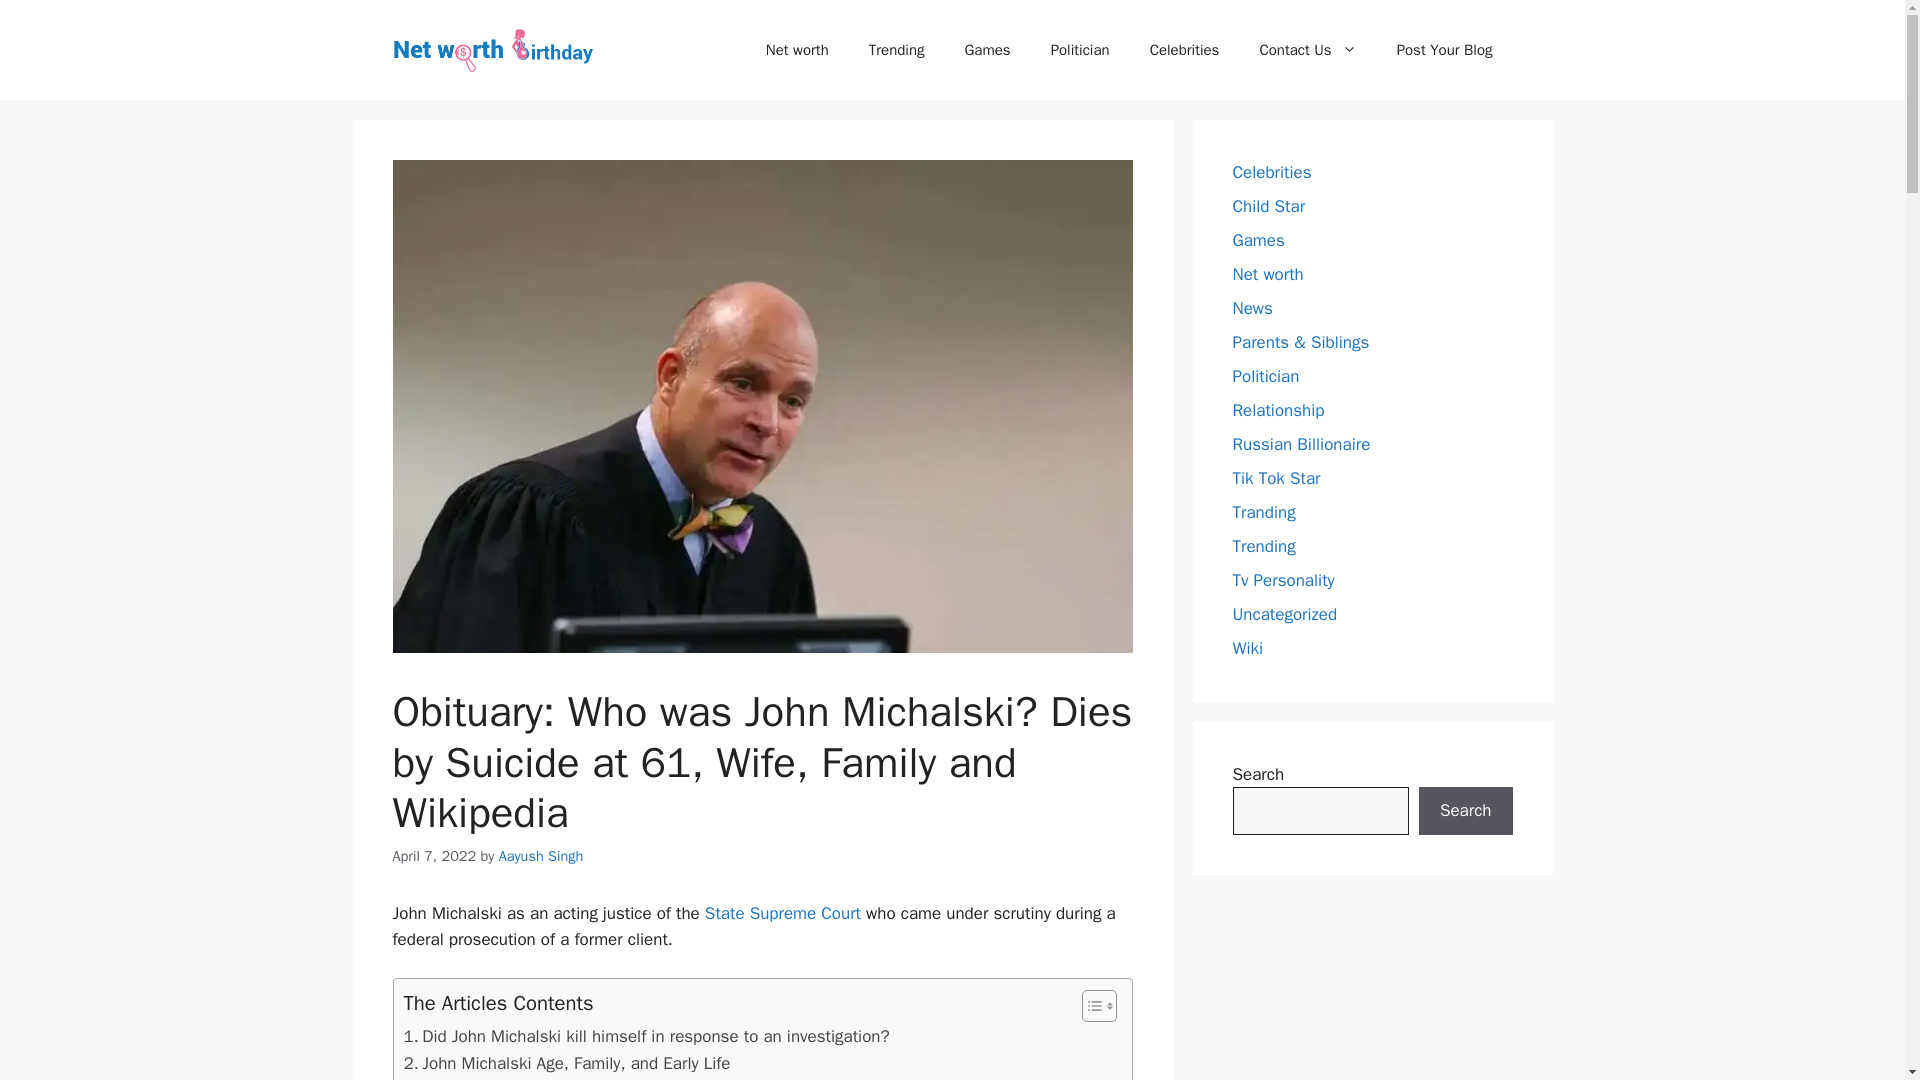  Describe the element at coordinates (541, 856) in the screenshot. I see `View all posts by Aayush Singh` at that location.